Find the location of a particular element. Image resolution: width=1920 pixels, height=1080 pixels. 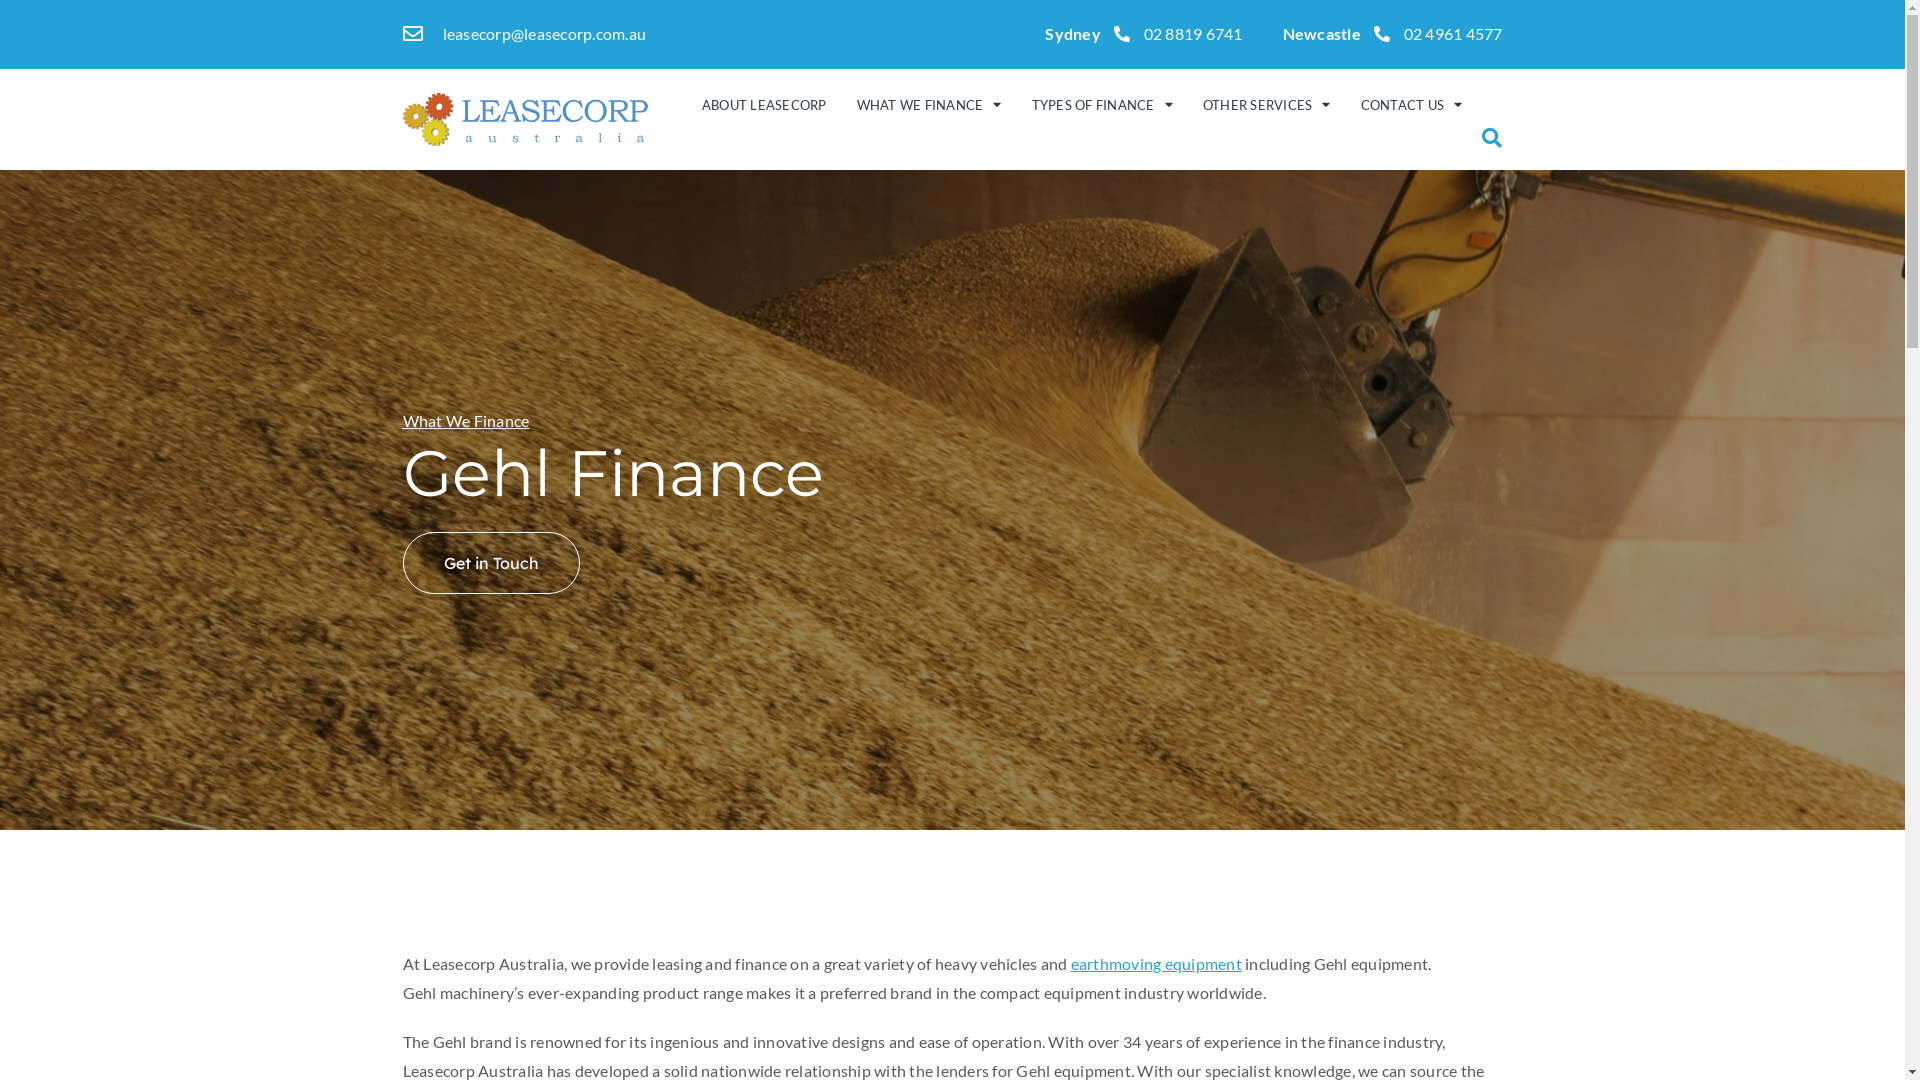

WHAT WE FINANCE is located at coordinates (928, 106).